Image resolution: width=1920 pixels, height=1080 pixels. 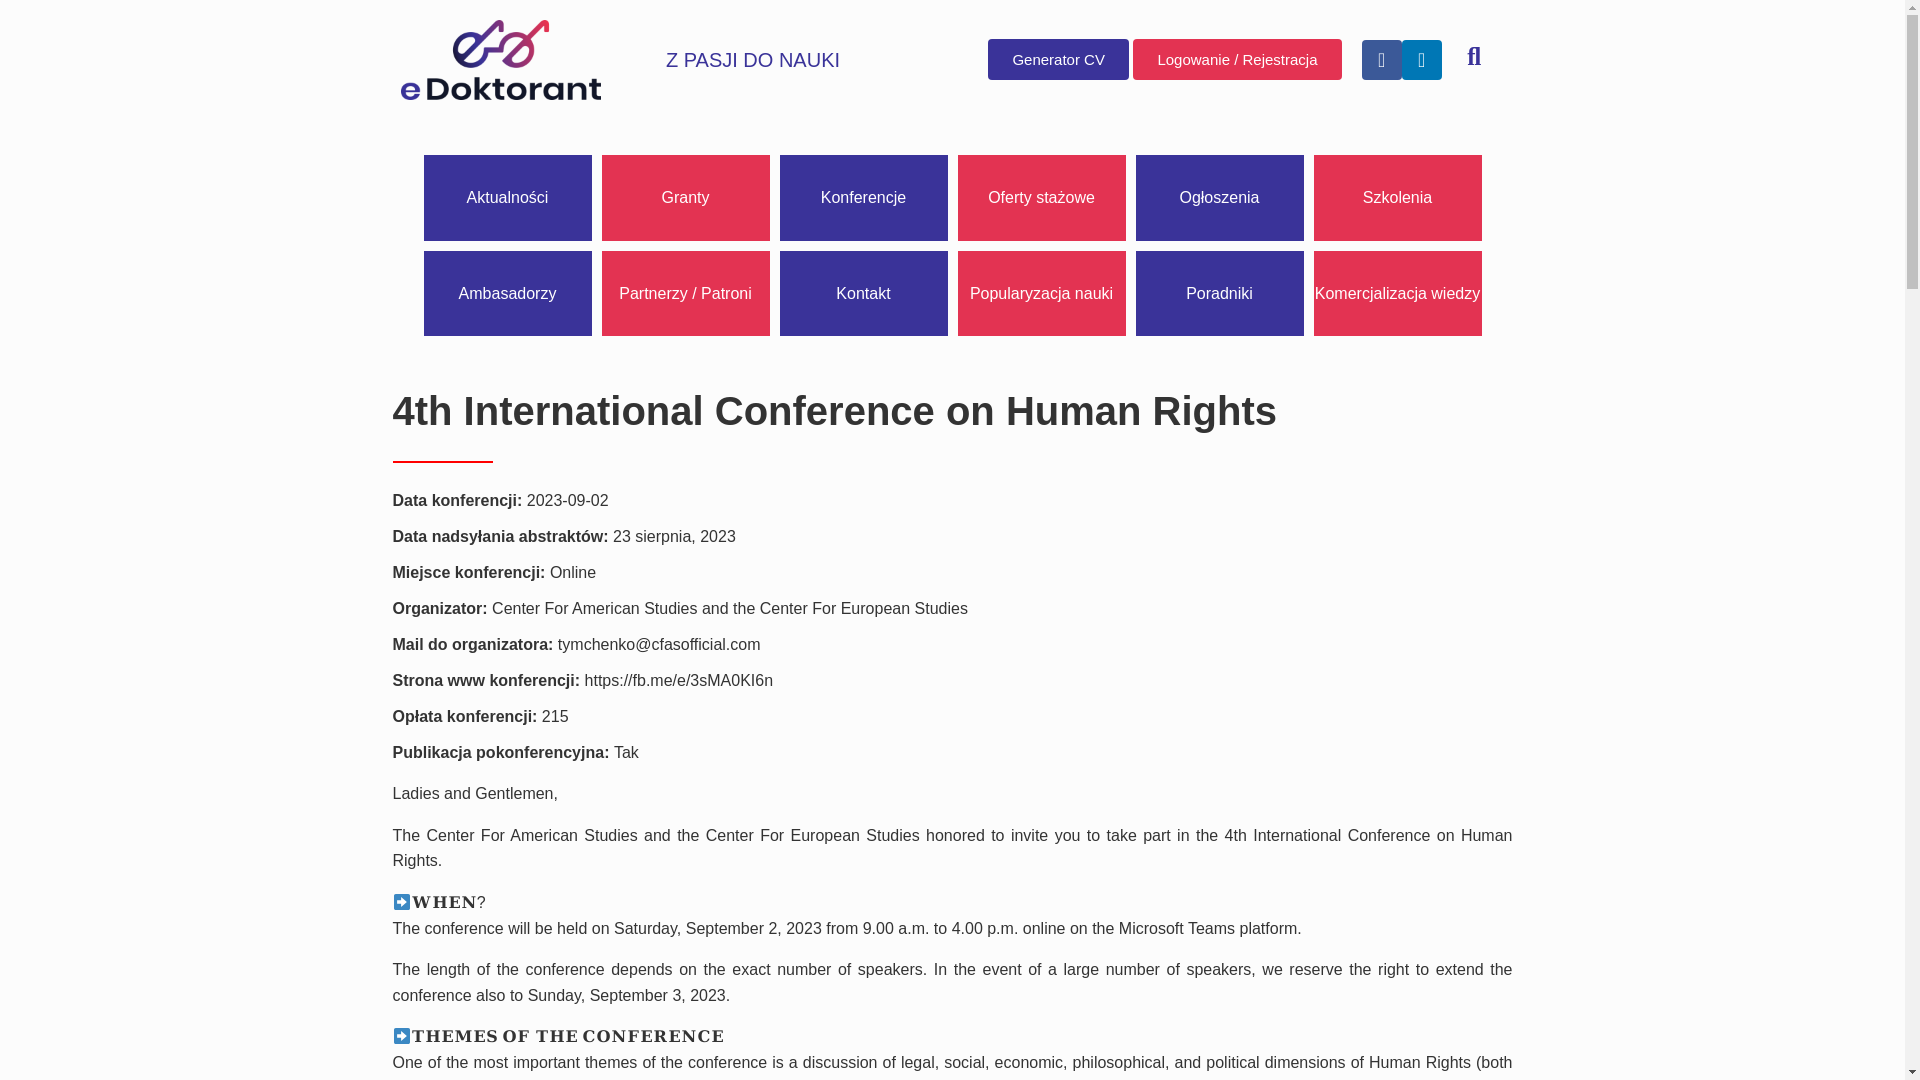 I want to click on Popularyzacja nauki, so click(x=1042, y=293).